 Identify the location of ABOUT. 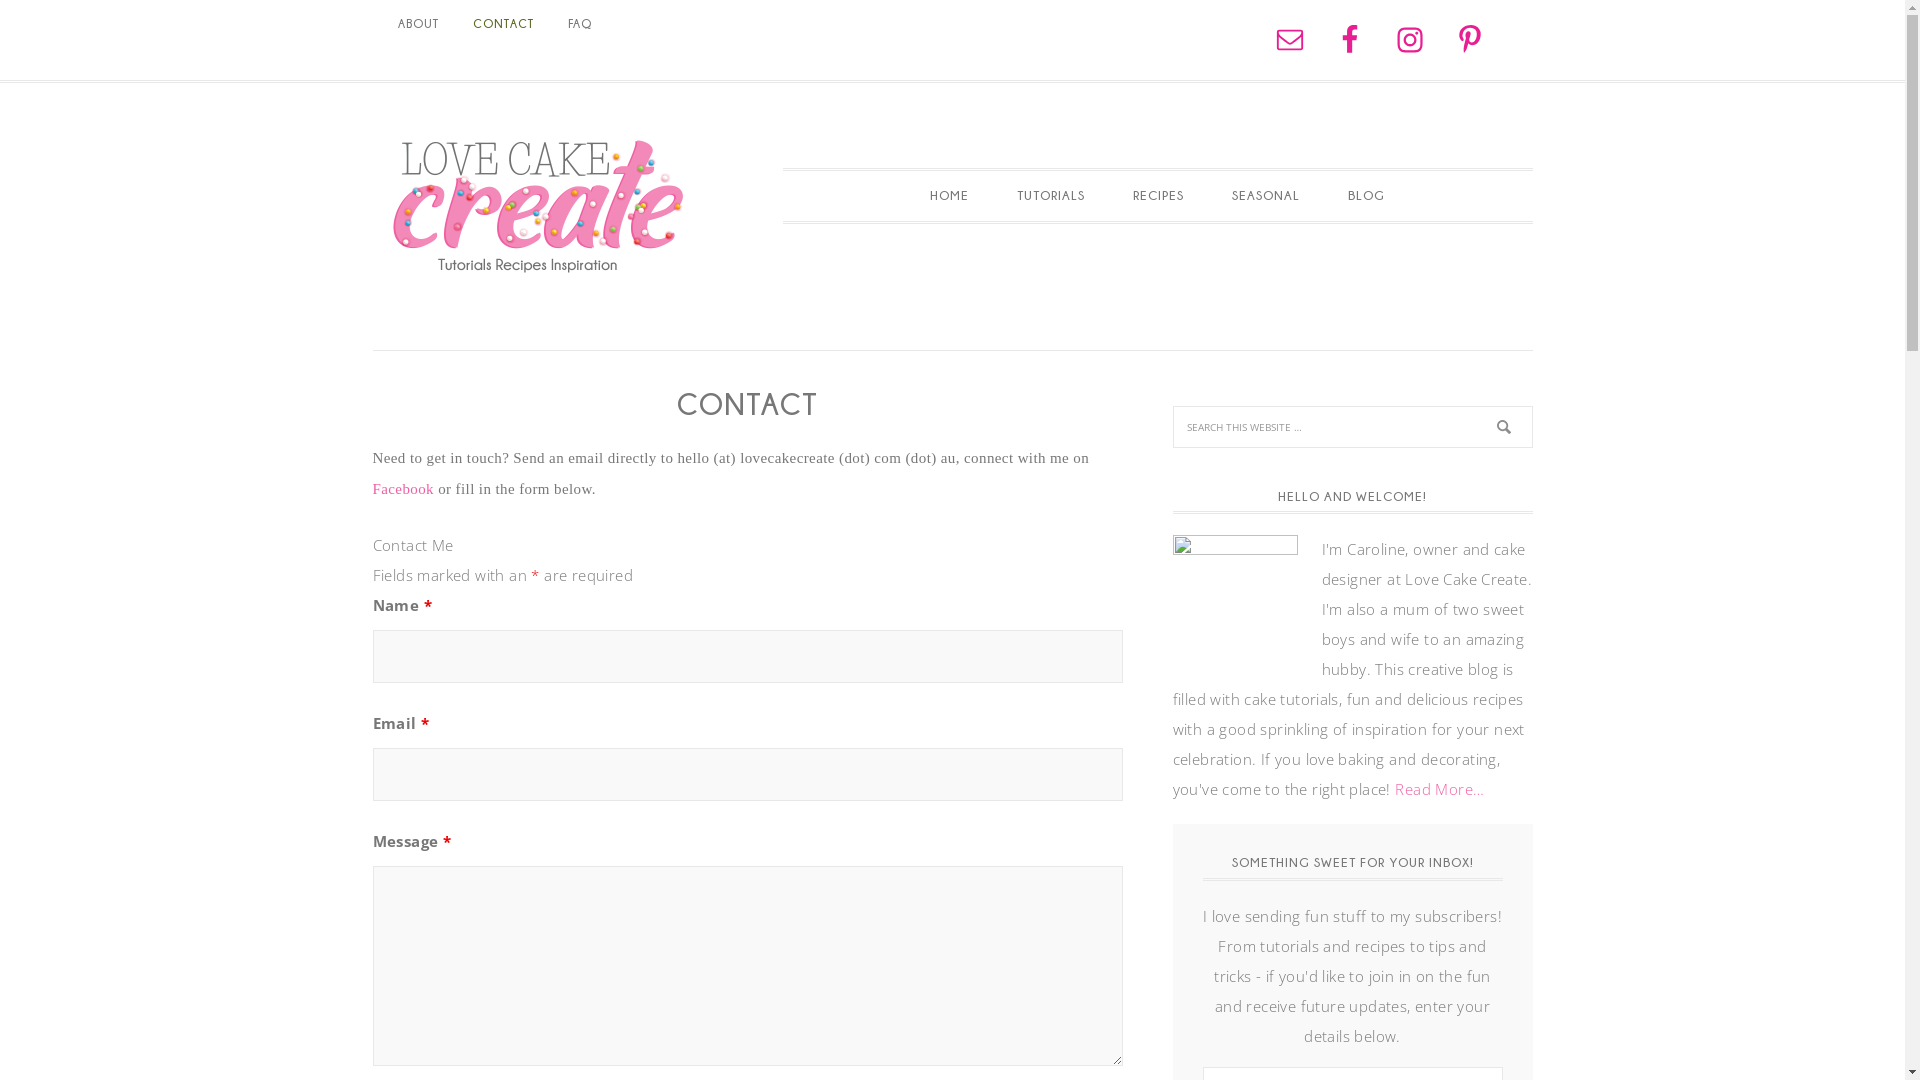
(418, 24).